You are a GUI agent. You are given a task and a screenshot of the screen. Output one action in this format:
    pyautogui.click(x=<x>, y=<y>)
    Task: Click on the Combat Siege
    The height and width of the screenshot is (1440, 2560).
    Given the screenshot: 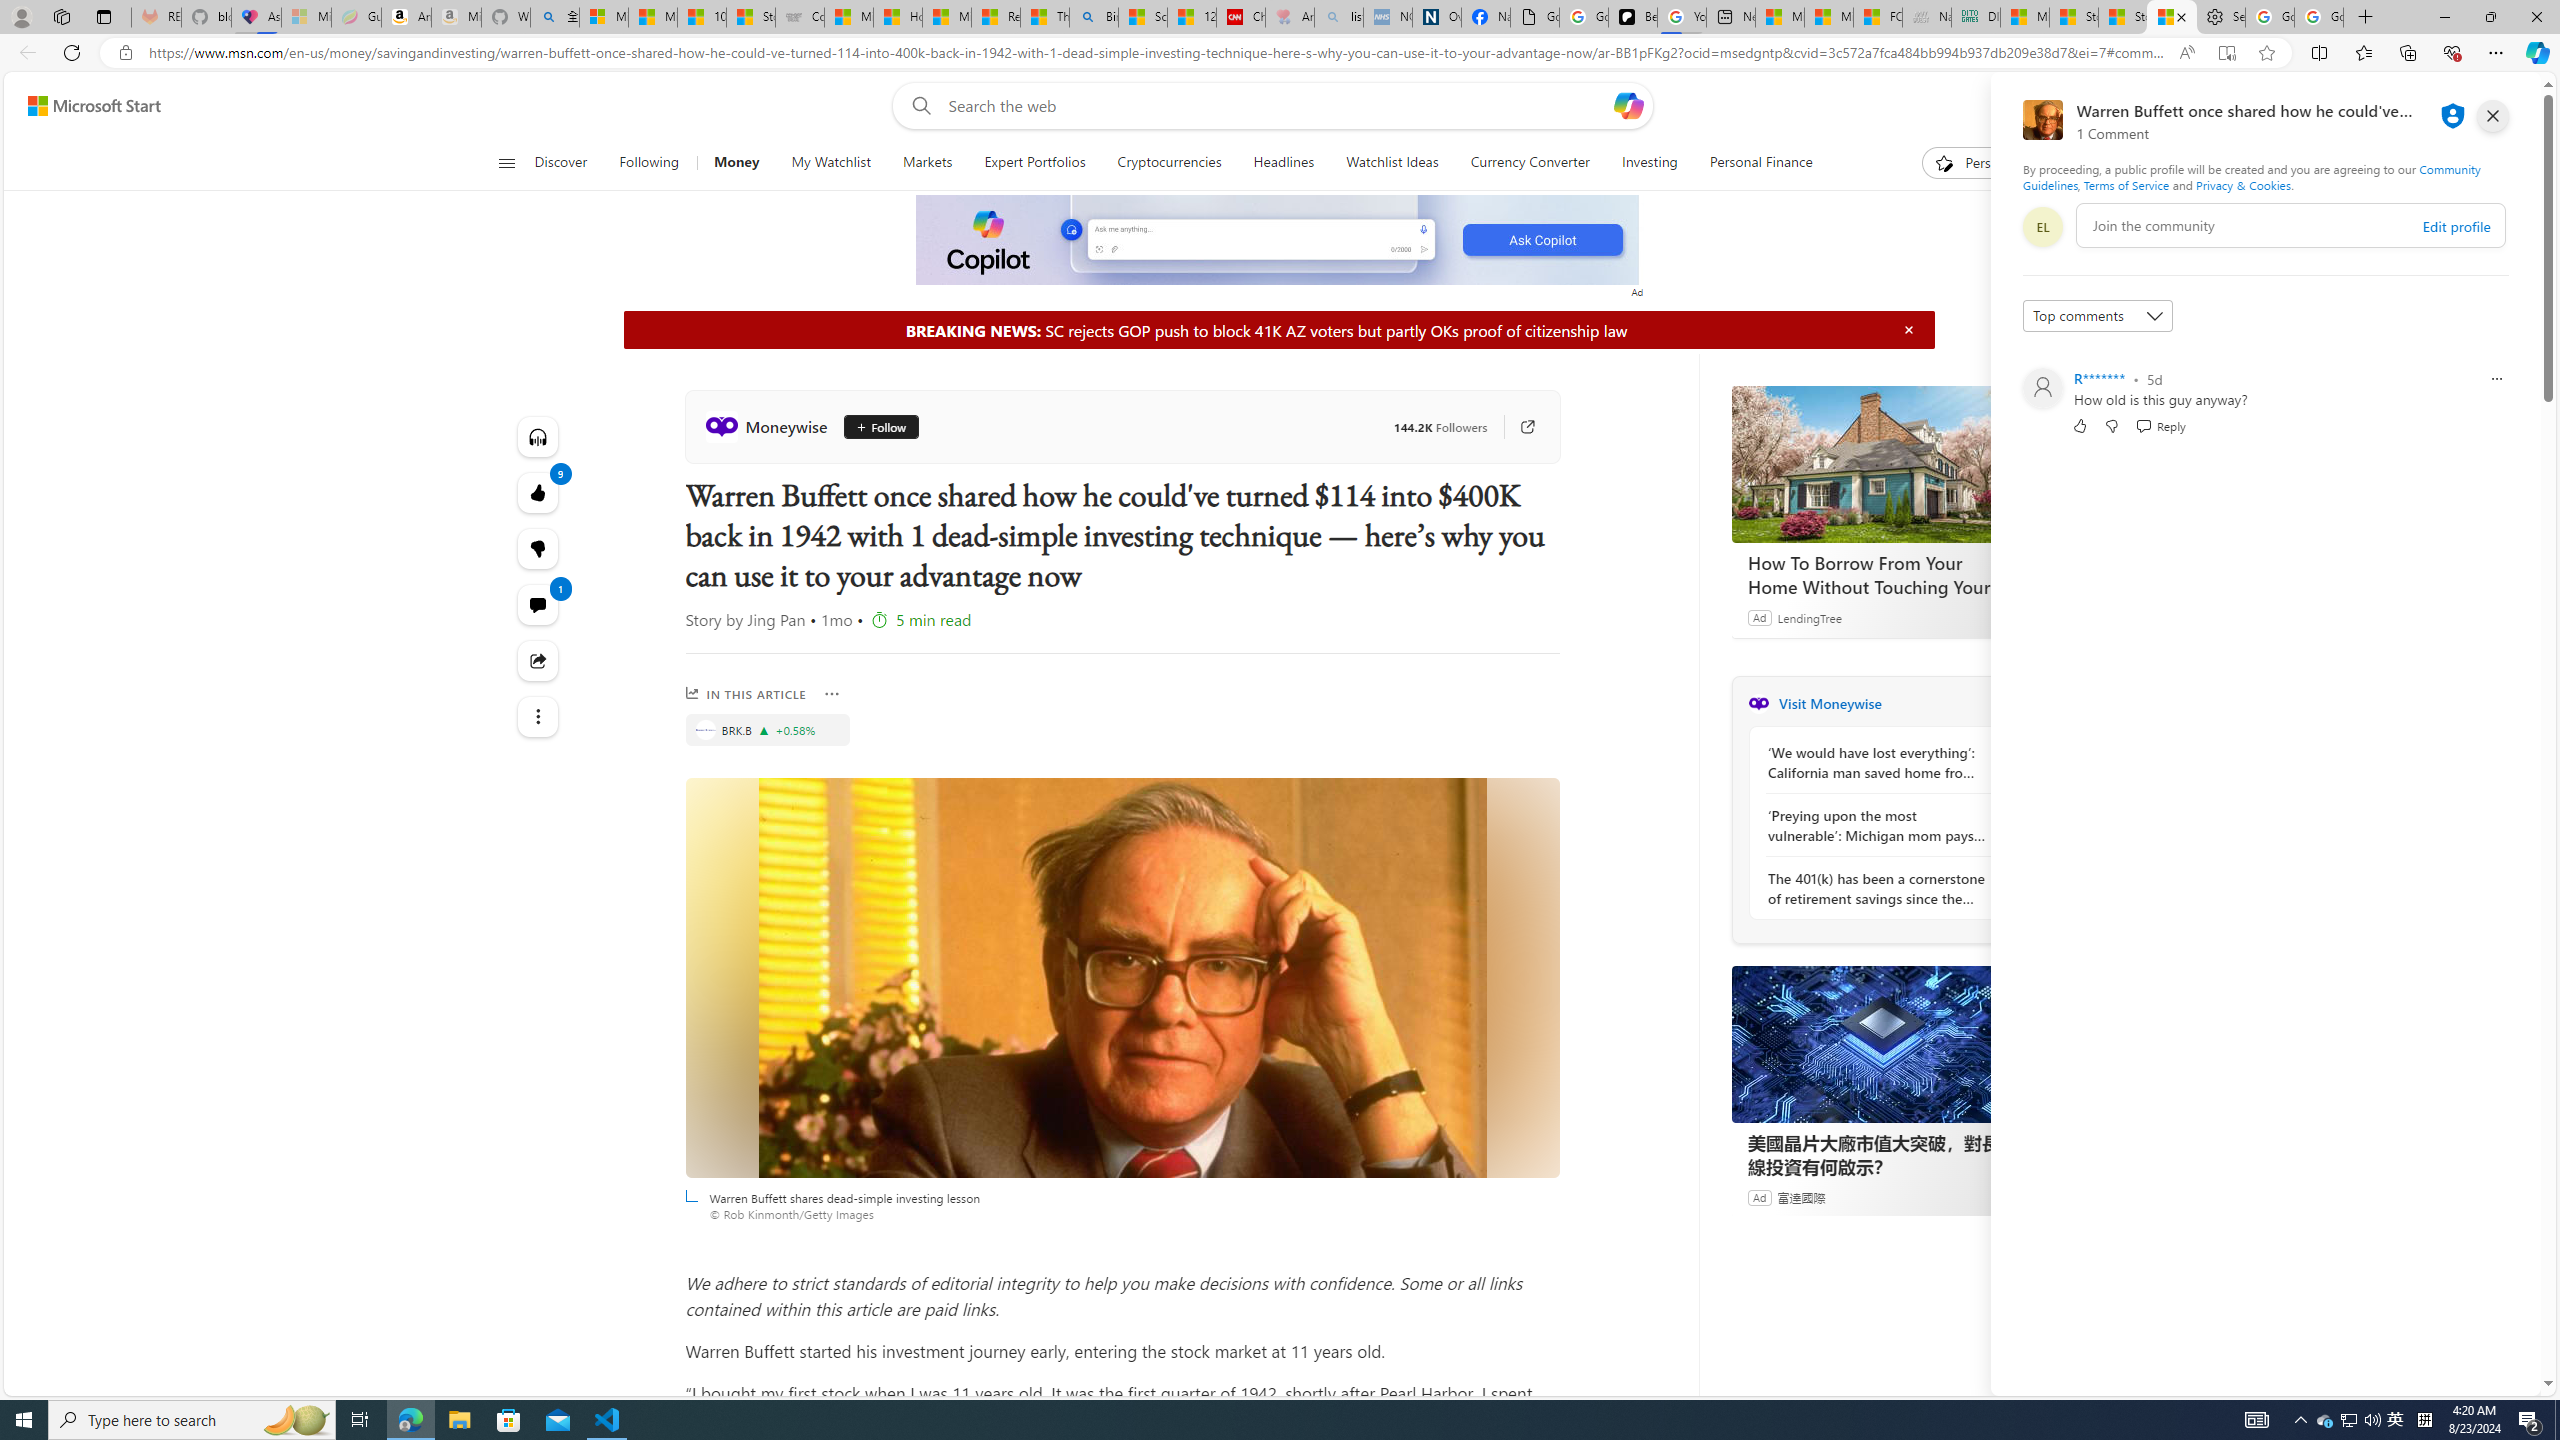 What is the action you would take?
    pyautogui.click(x=800, y=17)
    